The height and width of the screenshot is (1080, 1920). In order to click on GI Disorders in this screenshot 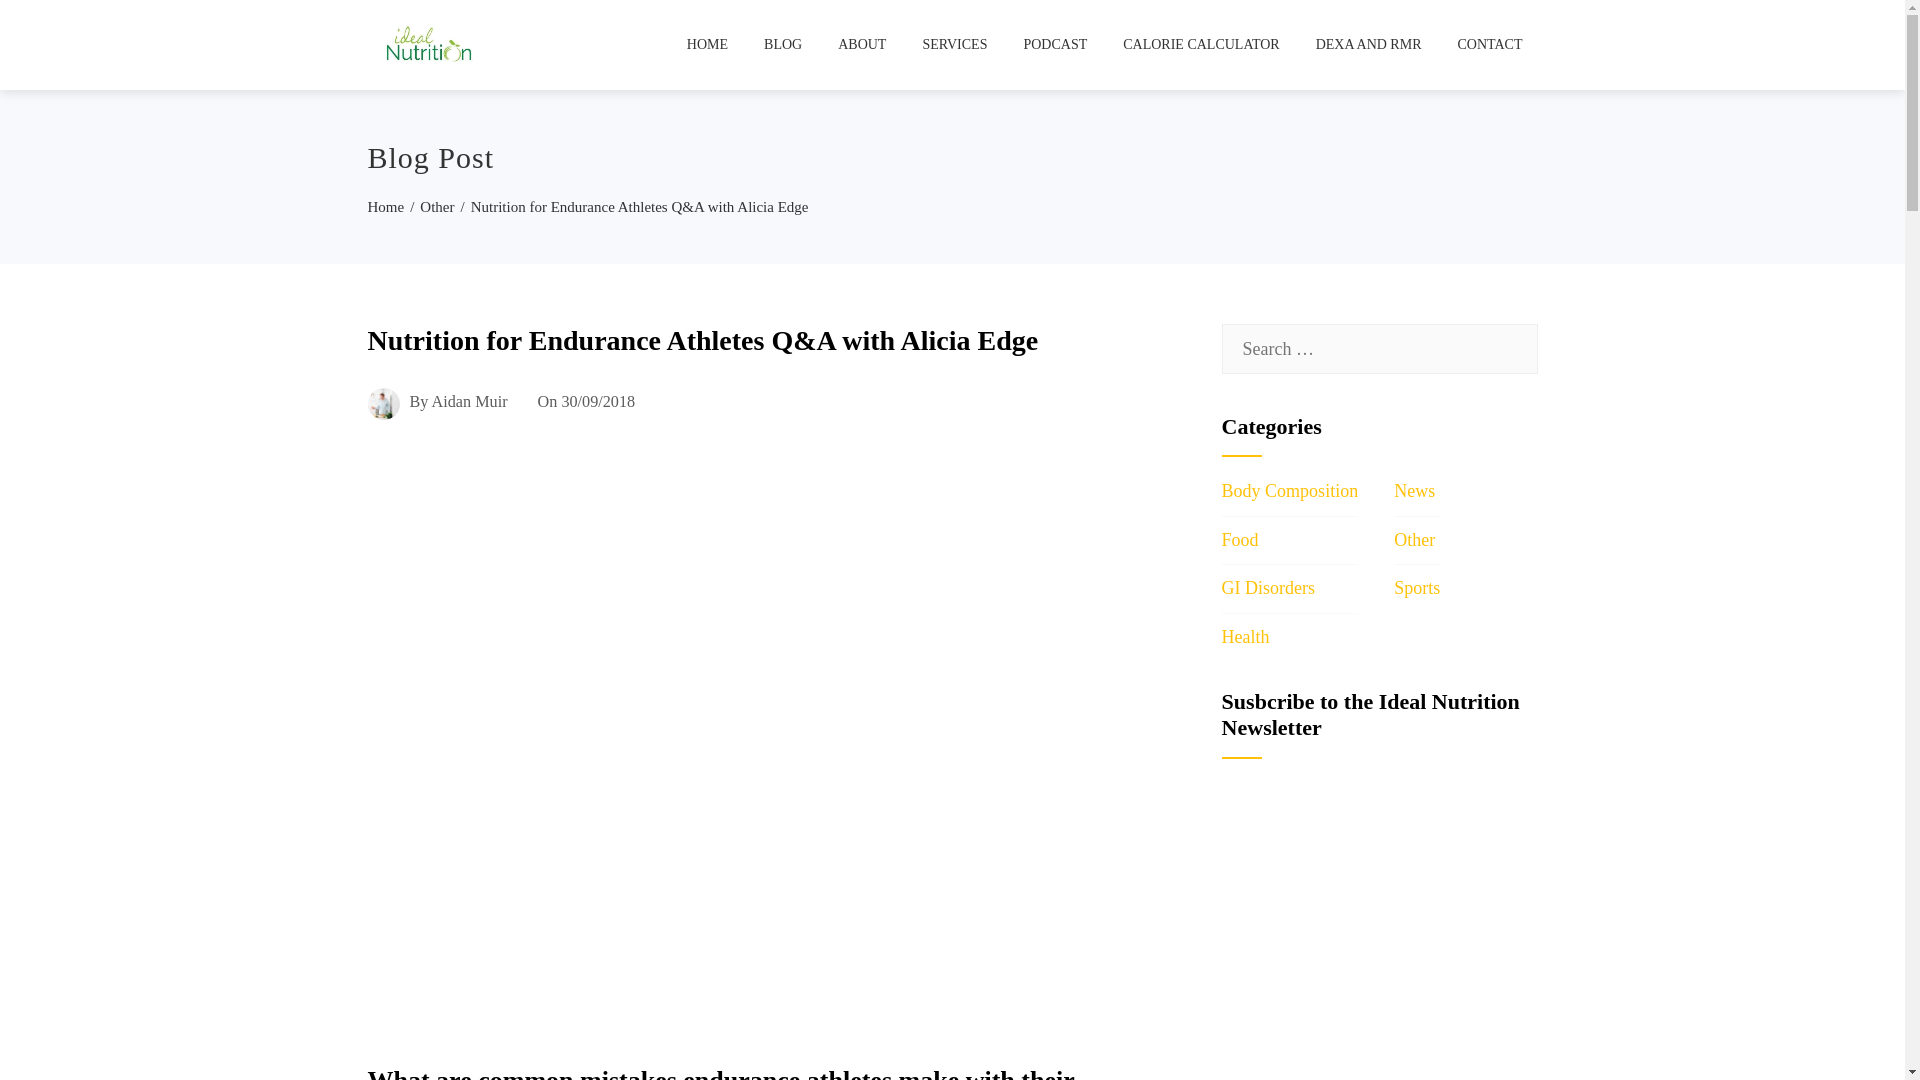, I will do `click(1268, 588)`.